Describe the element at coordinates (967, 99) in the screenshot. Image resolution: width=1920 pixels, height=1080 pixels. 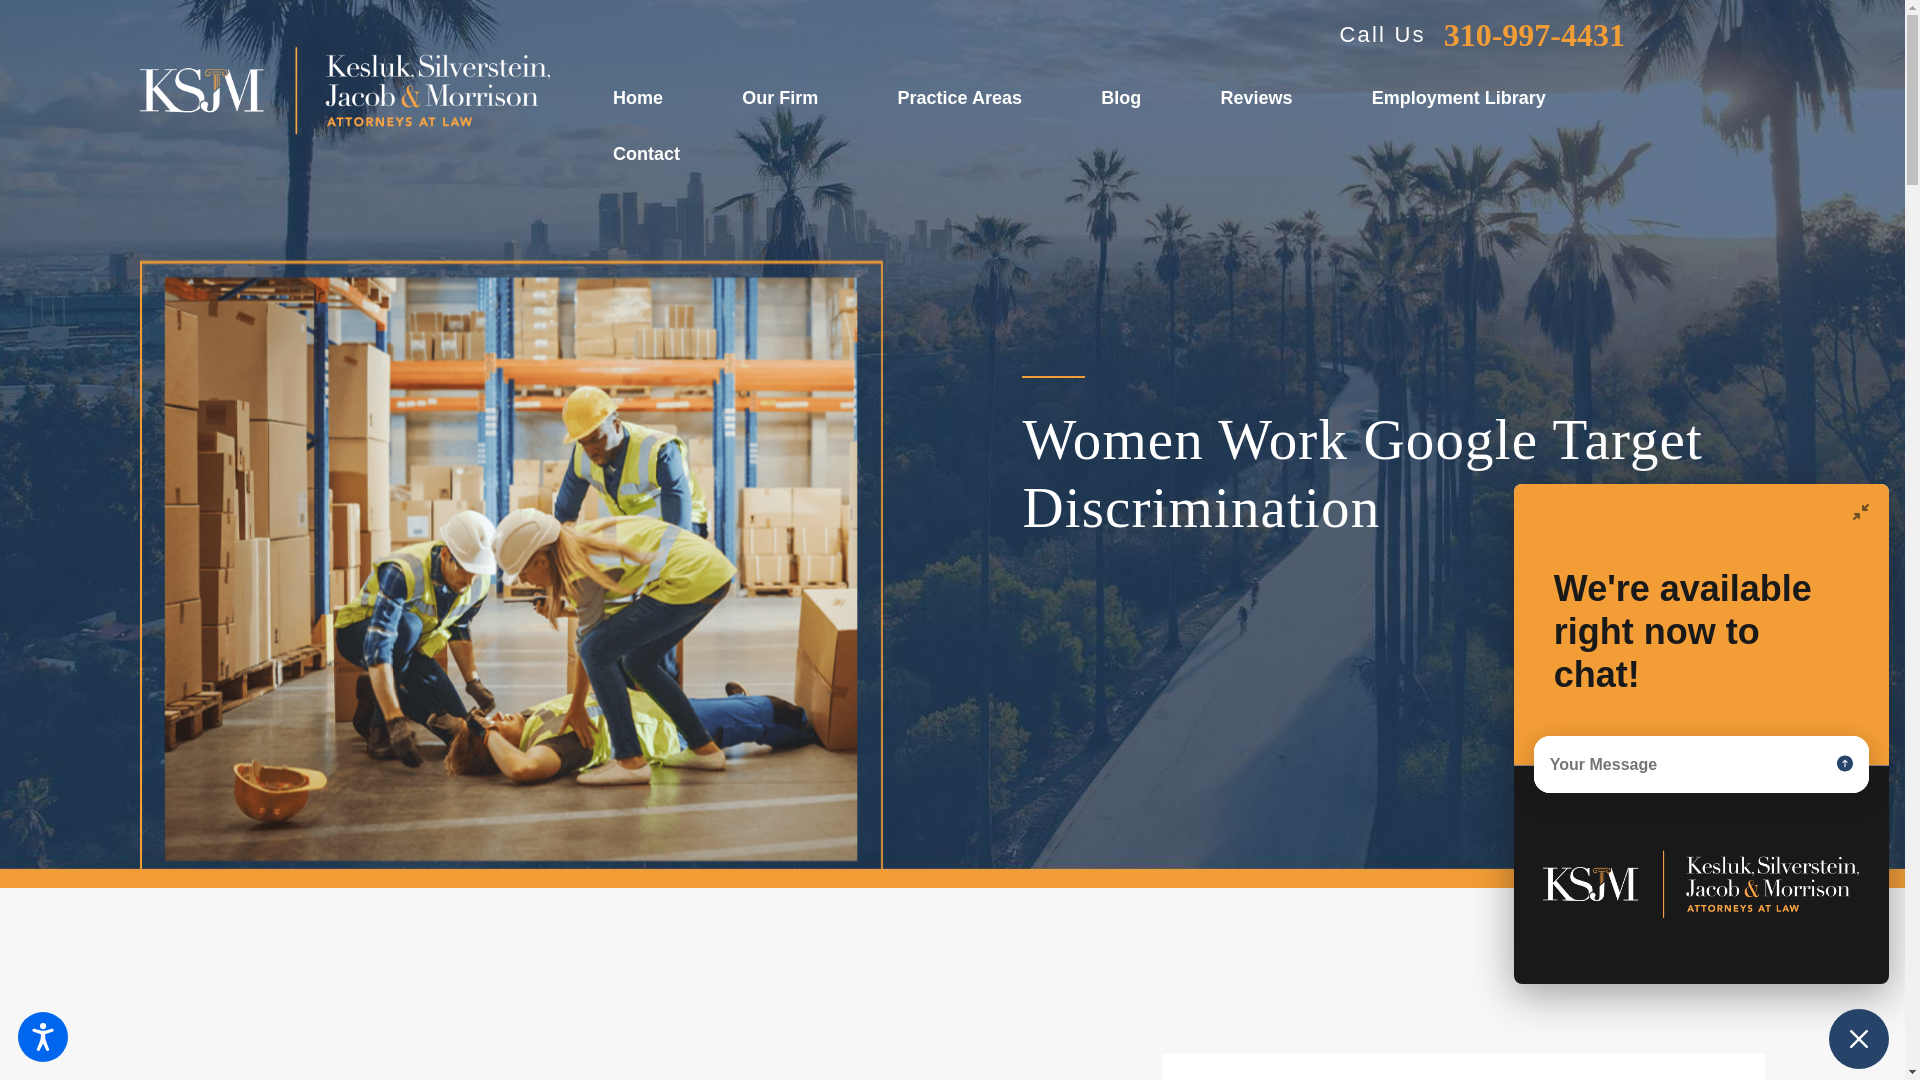
I see `Practice Areas` at that location.